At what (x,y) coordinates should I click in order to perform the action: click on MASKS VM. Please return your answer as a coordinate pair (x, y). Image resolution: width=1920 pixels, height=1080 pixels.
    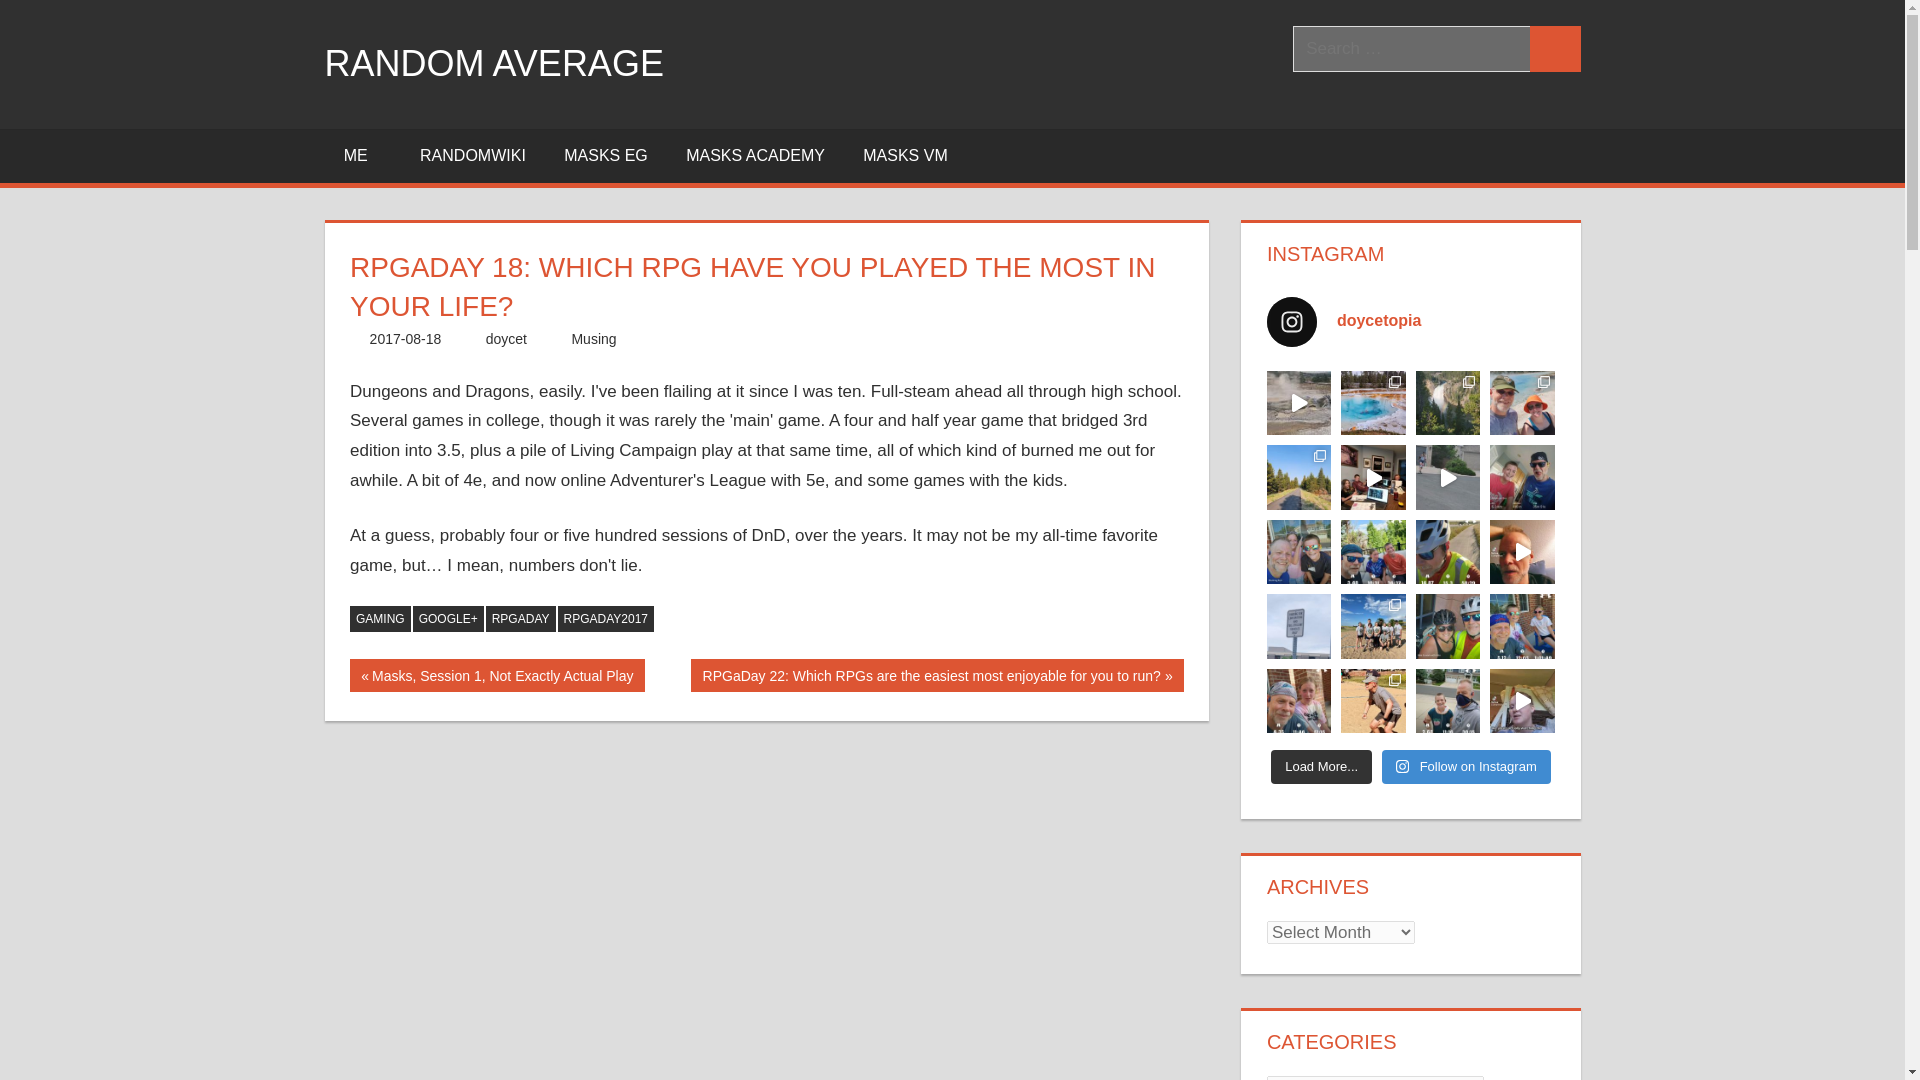
    Looking at the image, I should click on (493, 64).